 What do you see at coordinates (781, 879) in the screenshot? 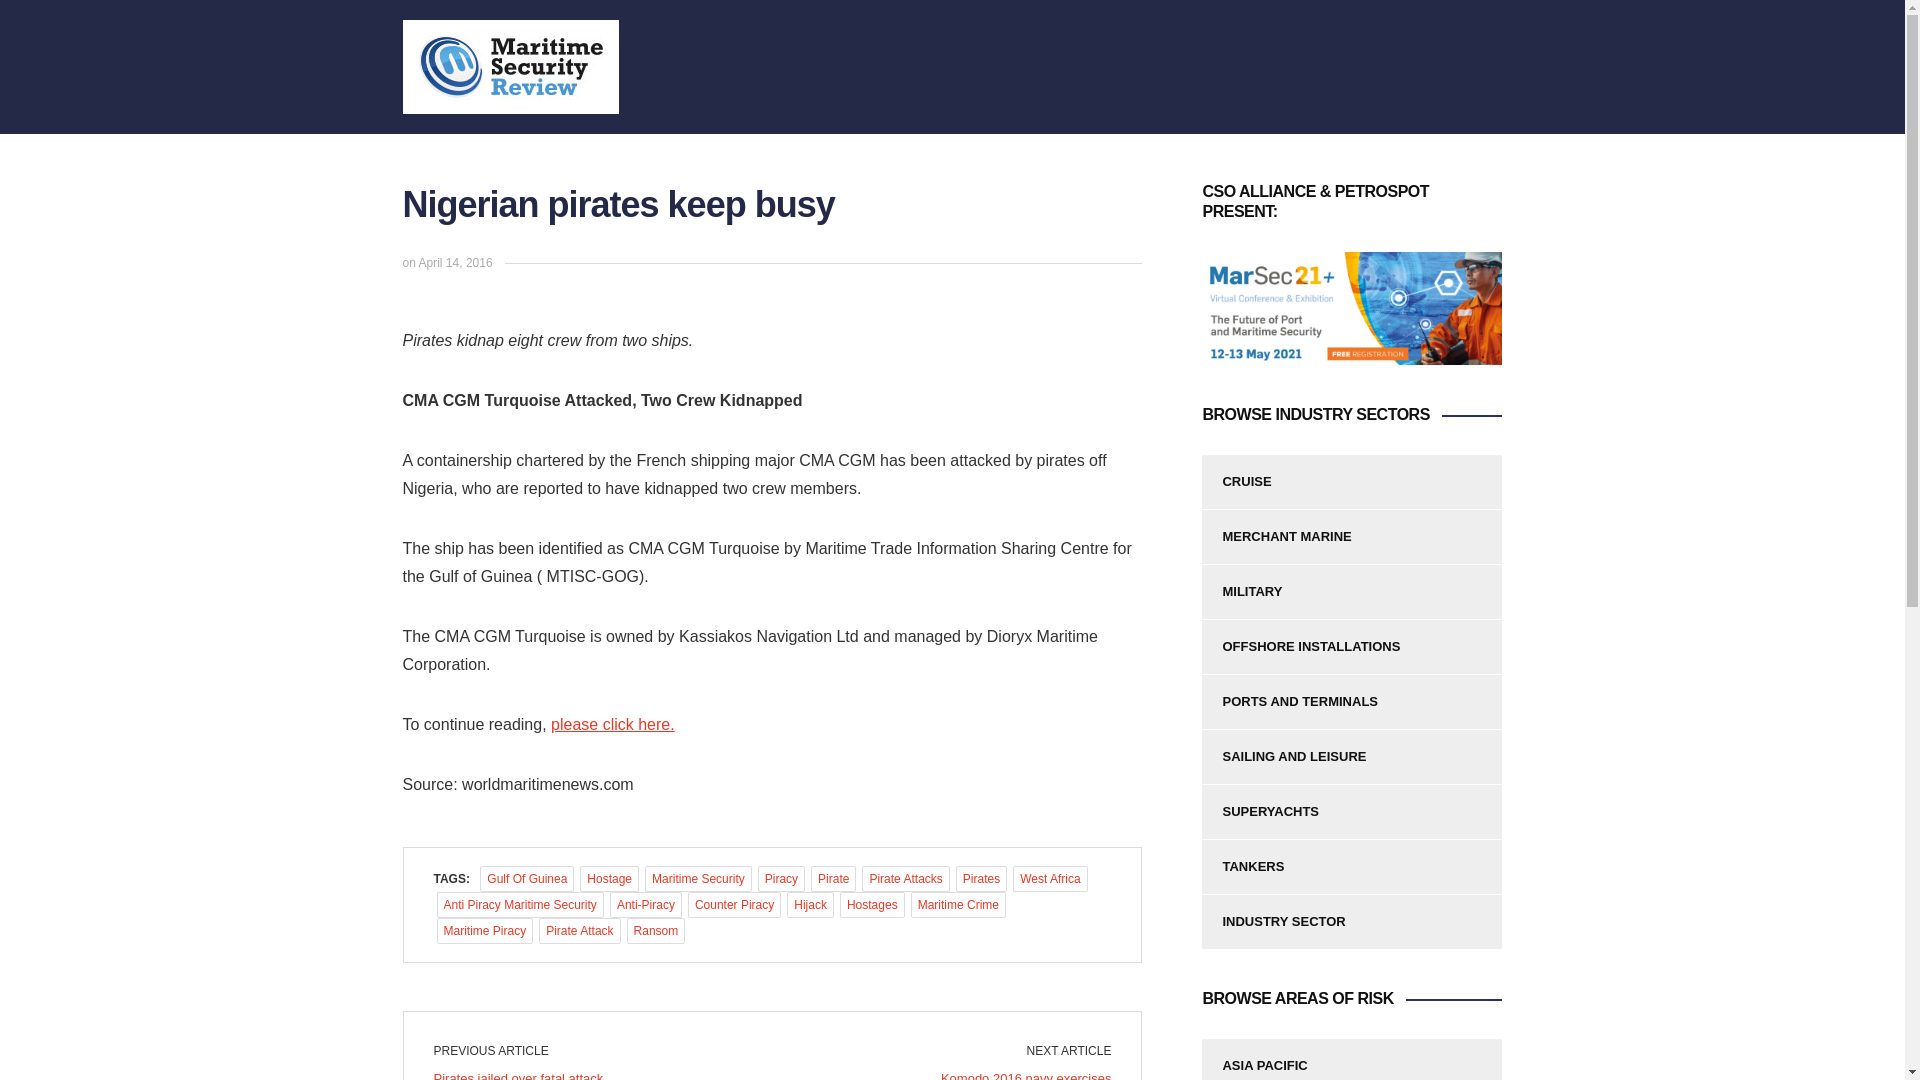
I see `Piracy` at bounding box center [781, 879].